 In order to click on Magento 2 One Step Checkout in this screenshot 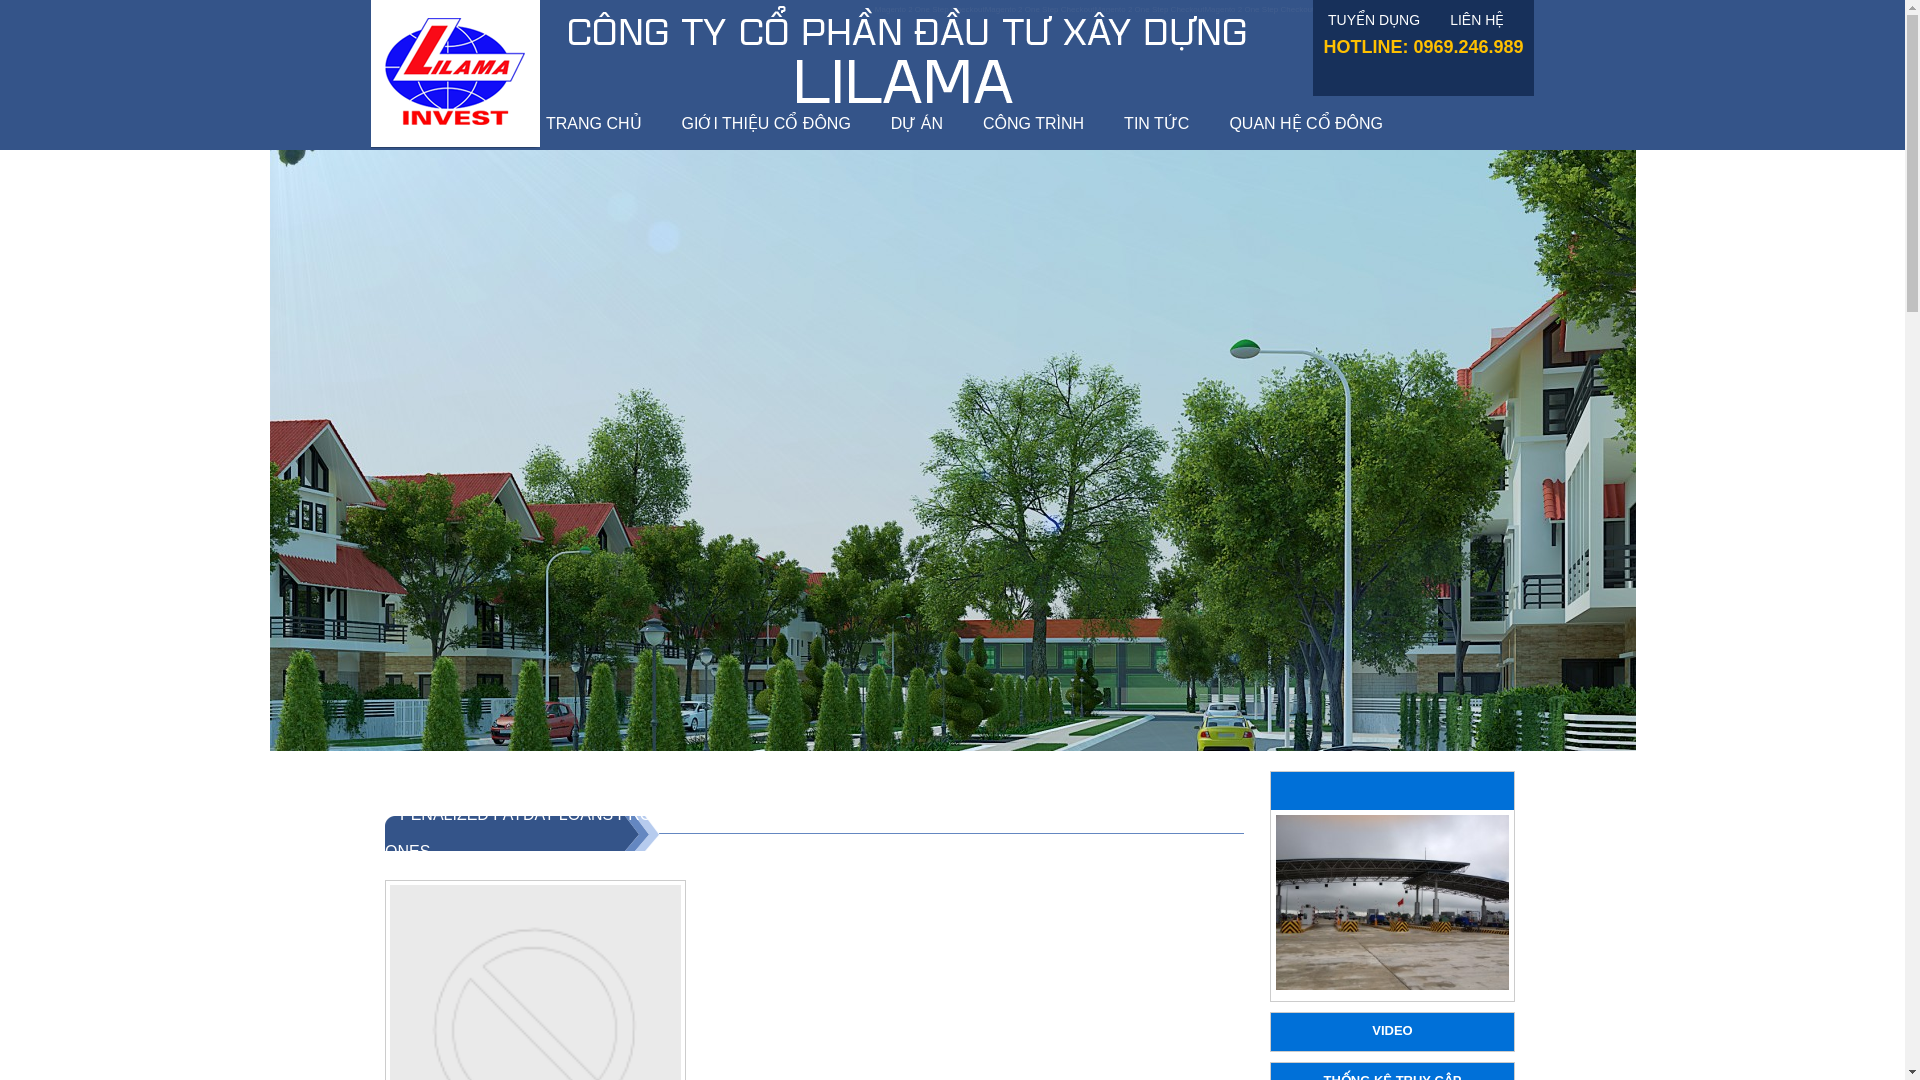, I will do `click(1039, 10)`.